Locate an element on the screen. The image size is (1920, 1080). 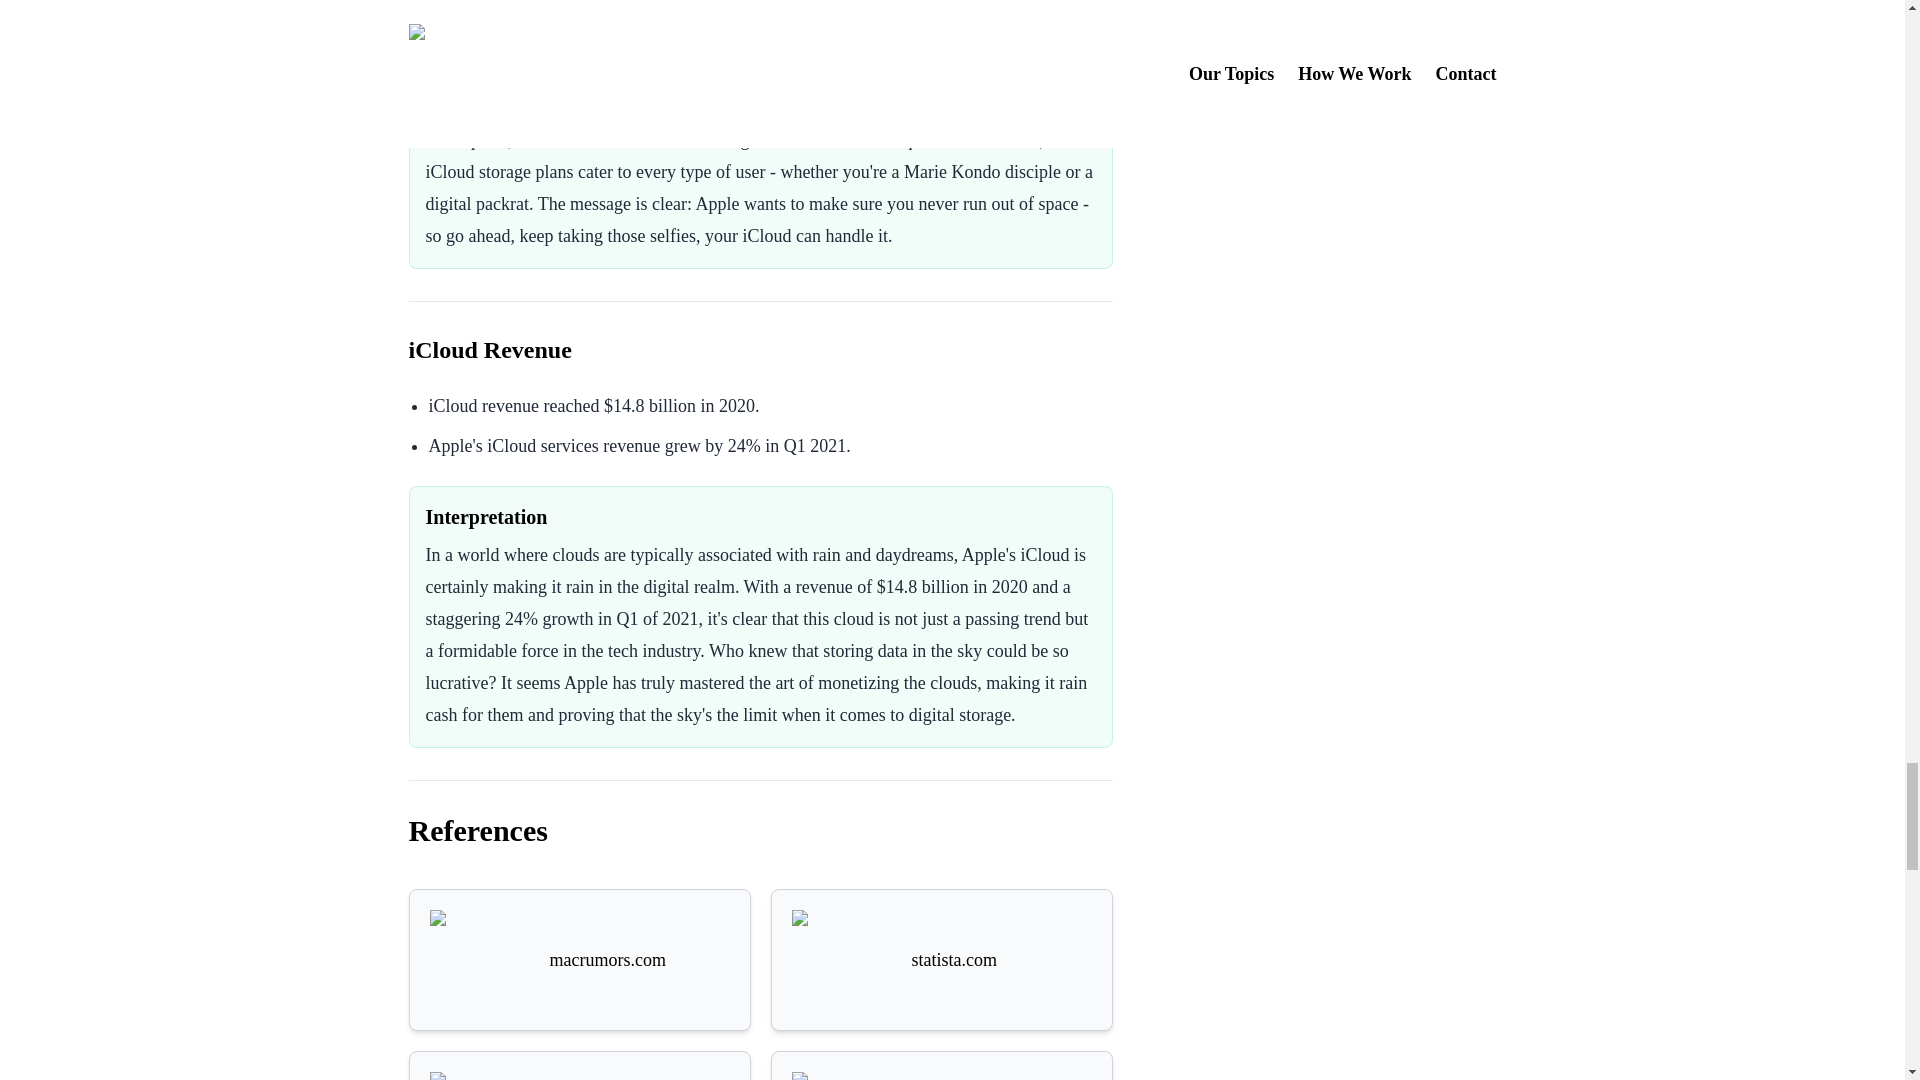
Logo of businessofapps.com is located at coordinates (480, 1076).